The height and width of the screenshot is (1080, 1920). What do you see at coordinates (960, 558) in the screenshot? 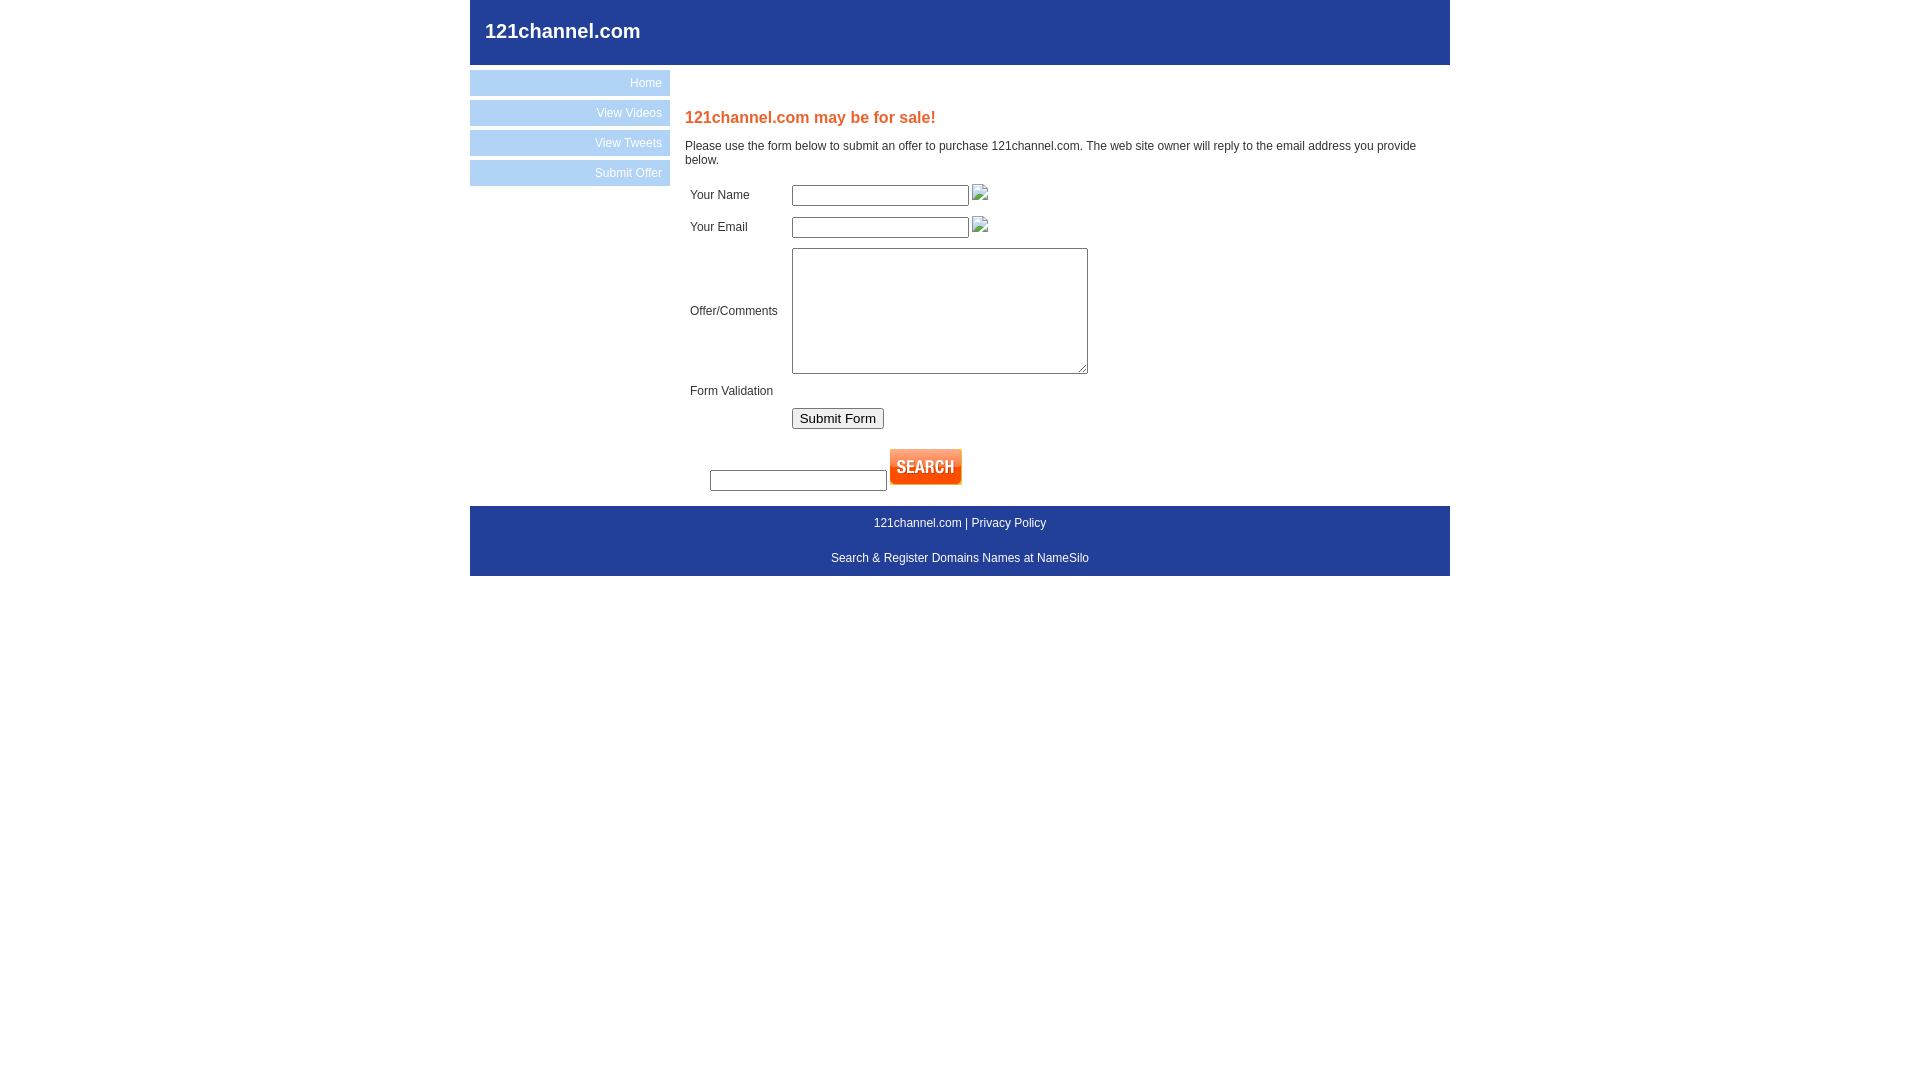
I see `Search & Register Domains Names at NameSilo` at bounding box center [960, 558].